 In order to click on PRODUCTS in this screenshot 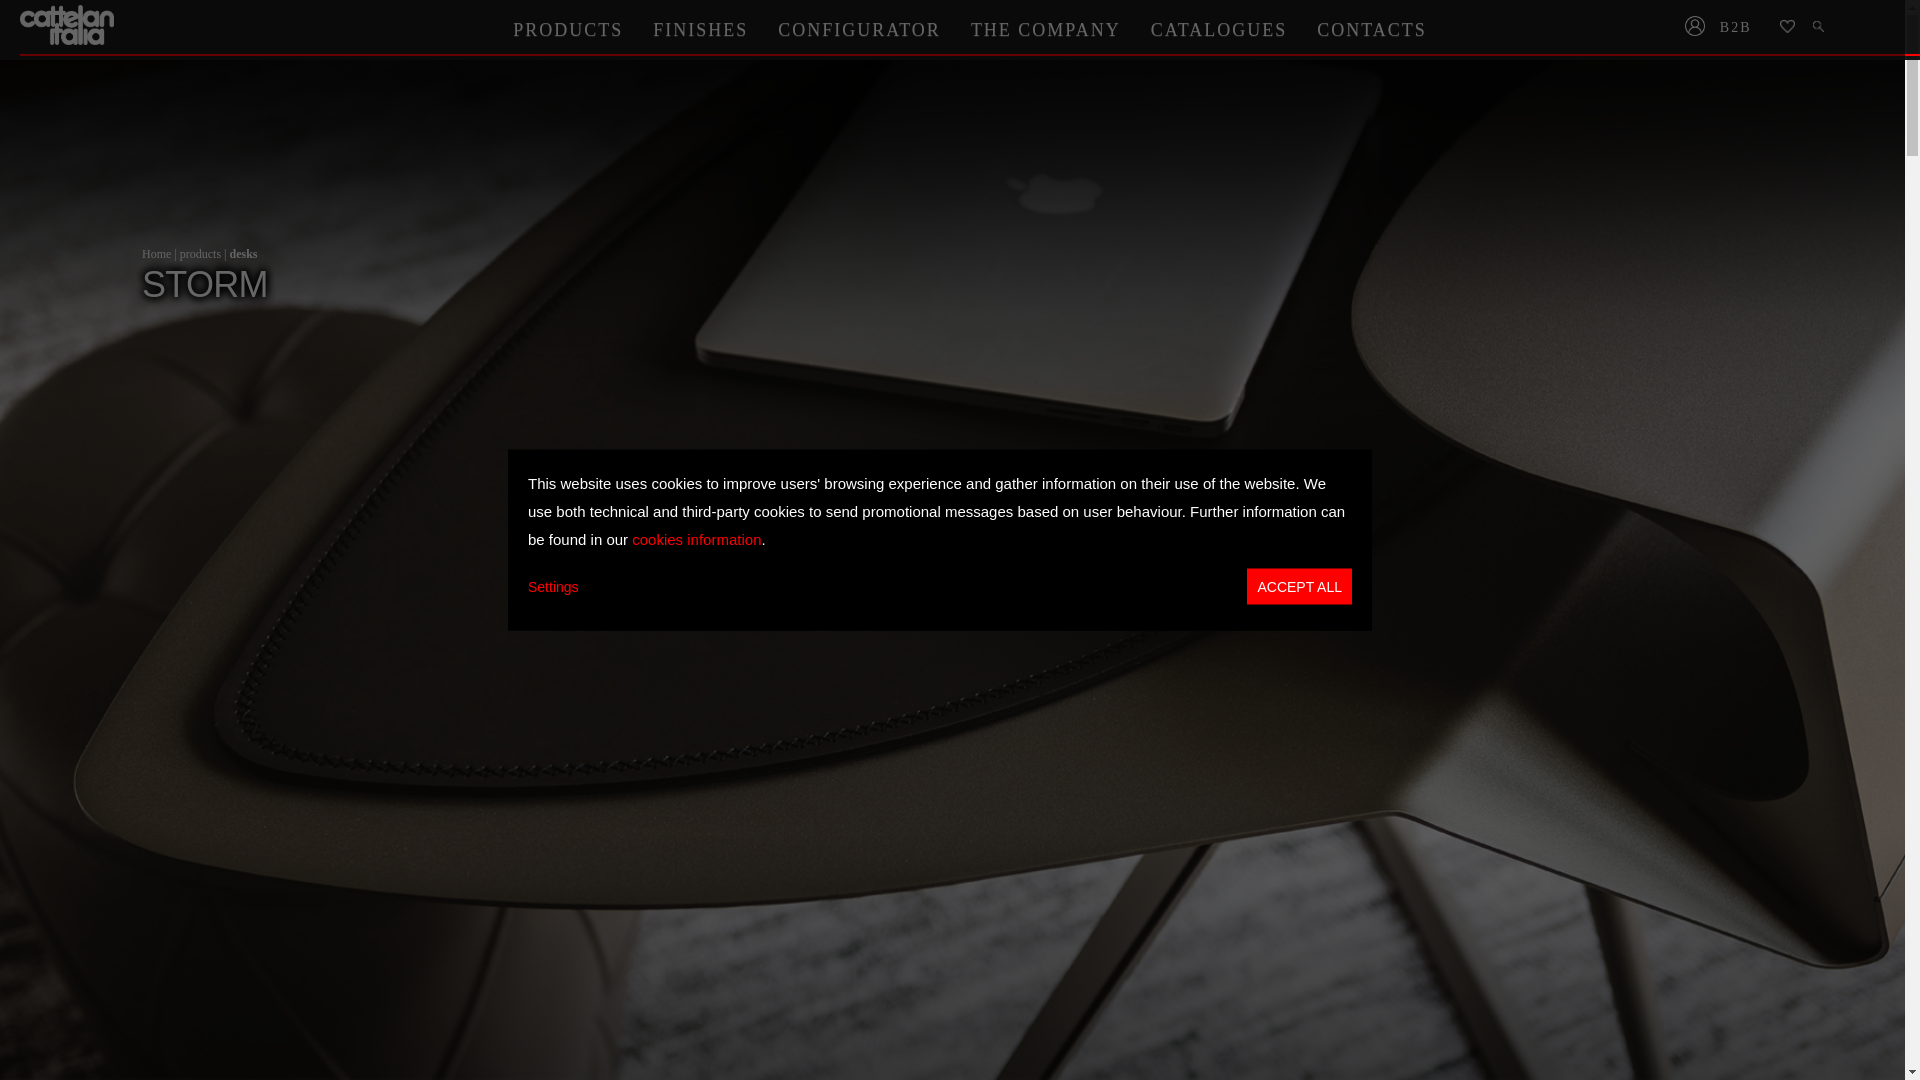, I will do `click(567, 29)`.